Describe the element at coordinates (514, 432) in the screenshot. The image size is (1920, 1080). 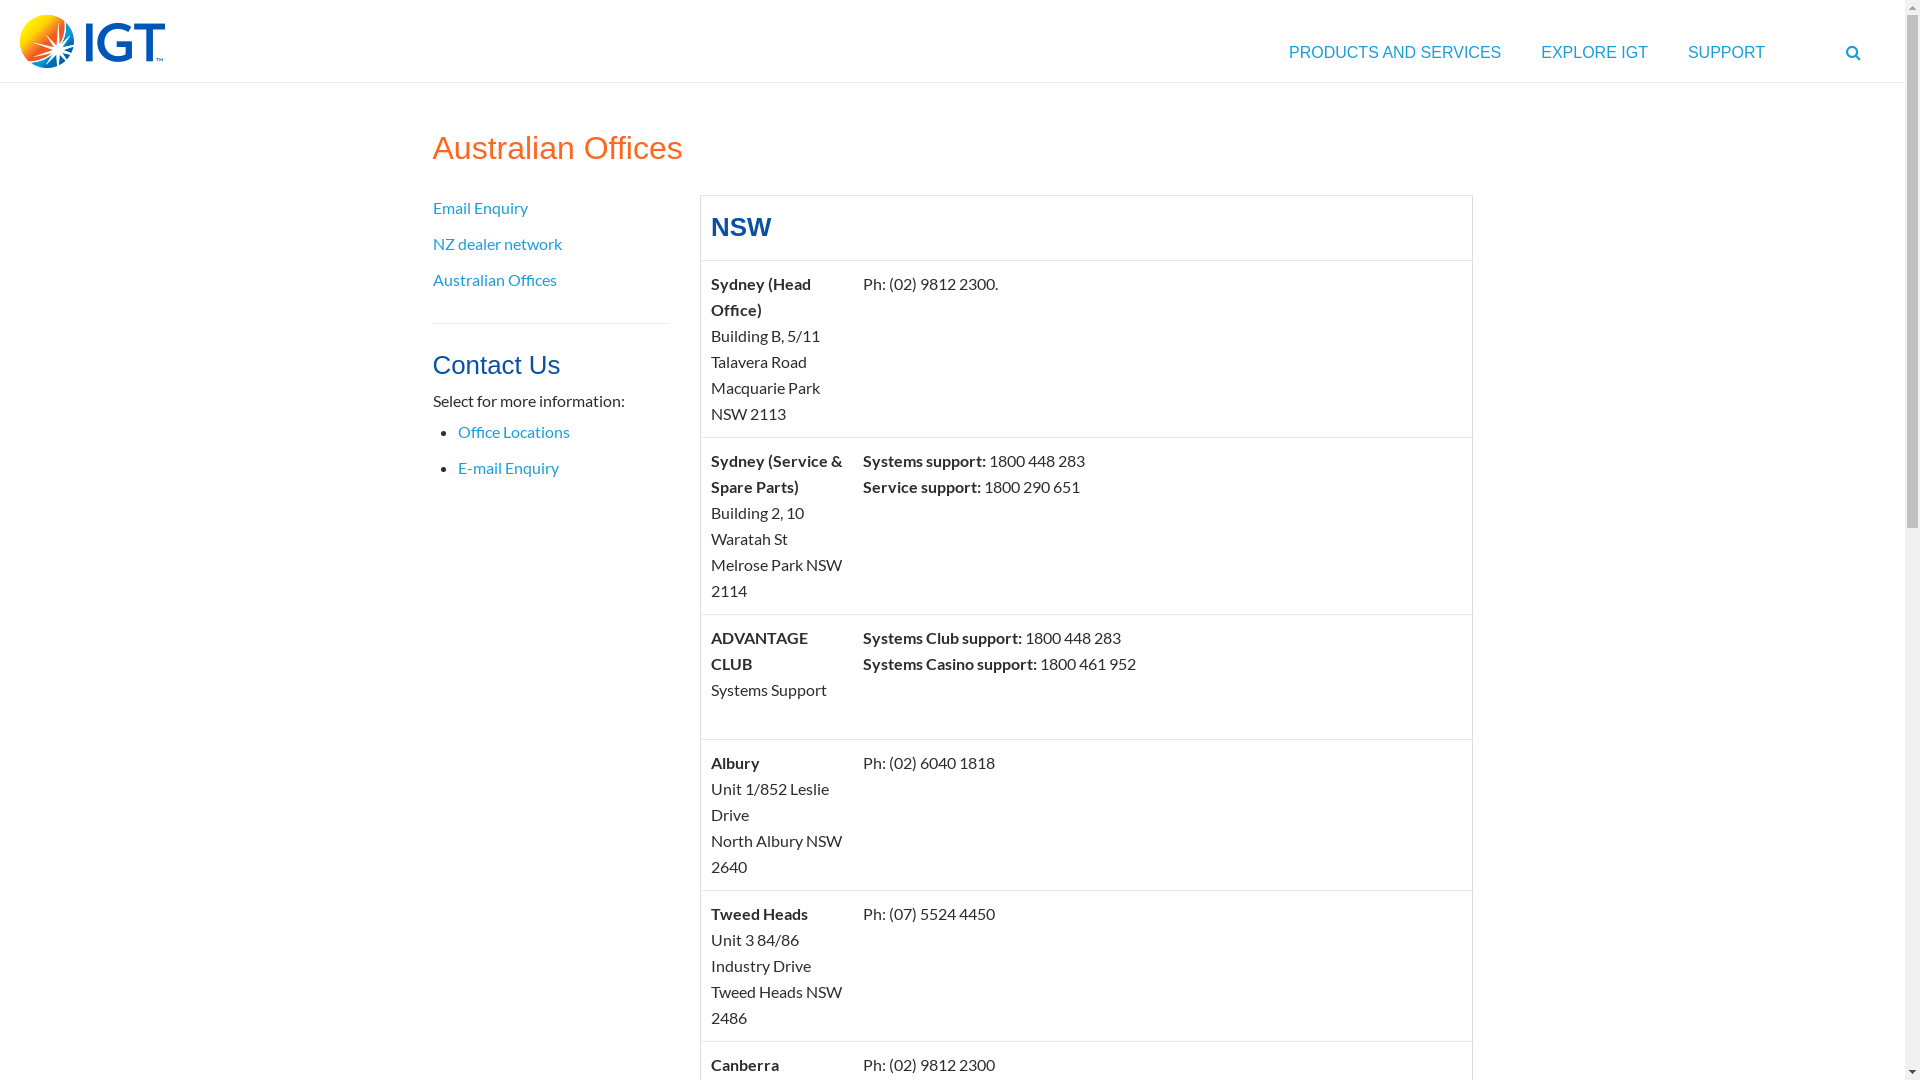
I see `Office Locations` at that location.